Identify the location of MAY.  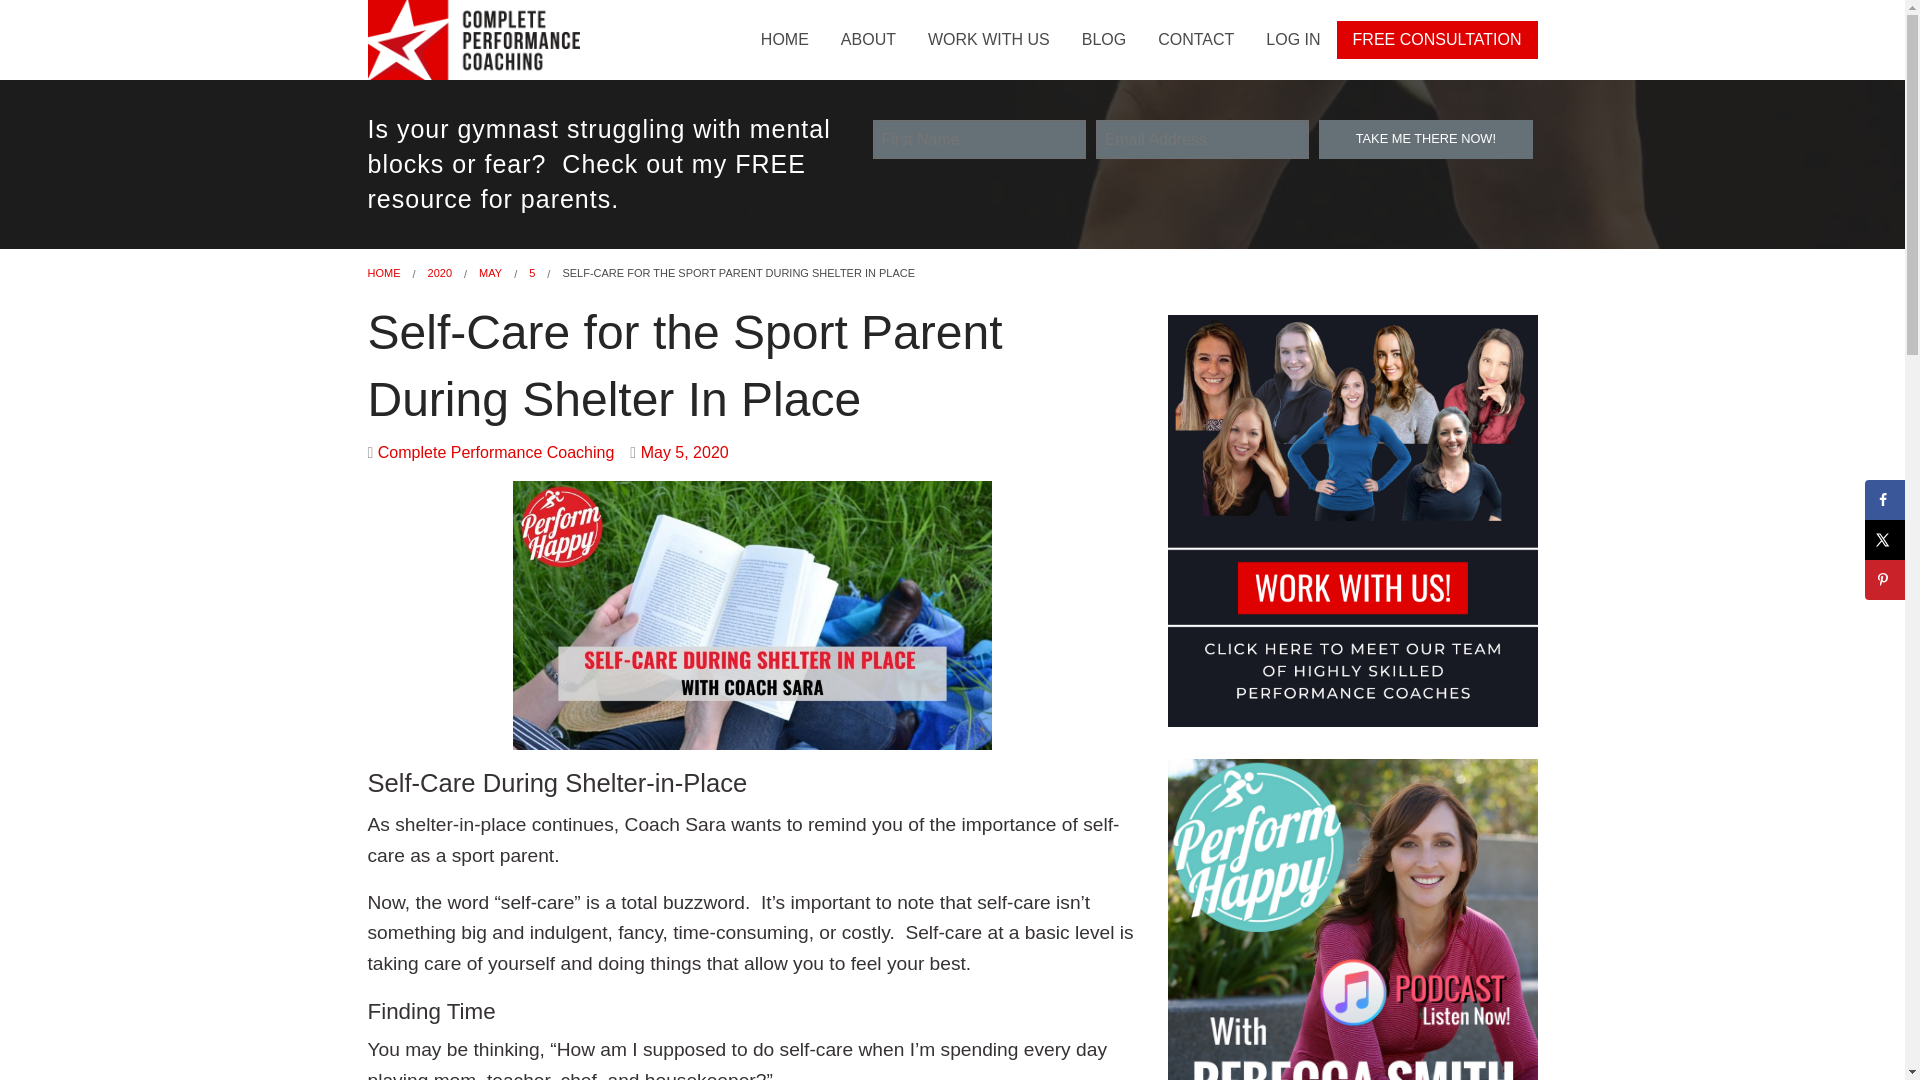
(490, 272).